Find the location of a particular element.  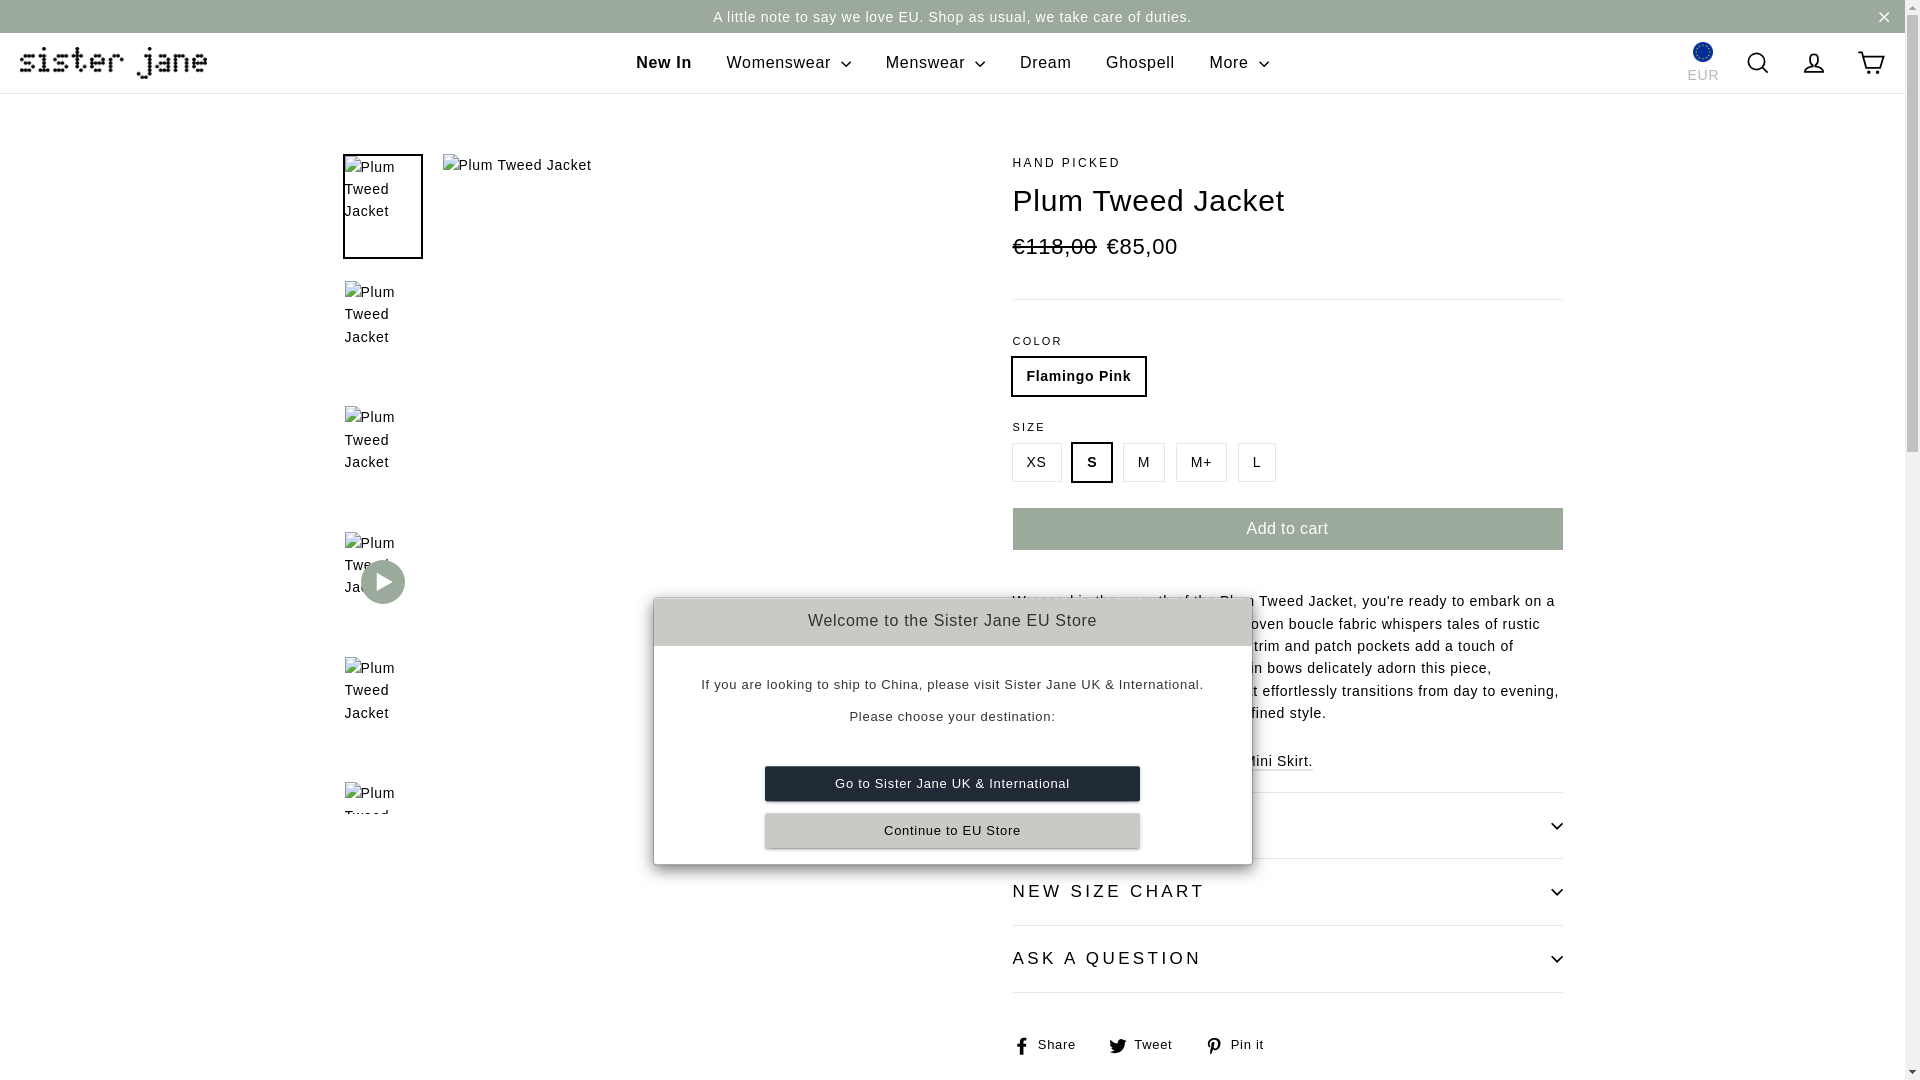

Share on Facebook is located at coordinates (1050, 1045).